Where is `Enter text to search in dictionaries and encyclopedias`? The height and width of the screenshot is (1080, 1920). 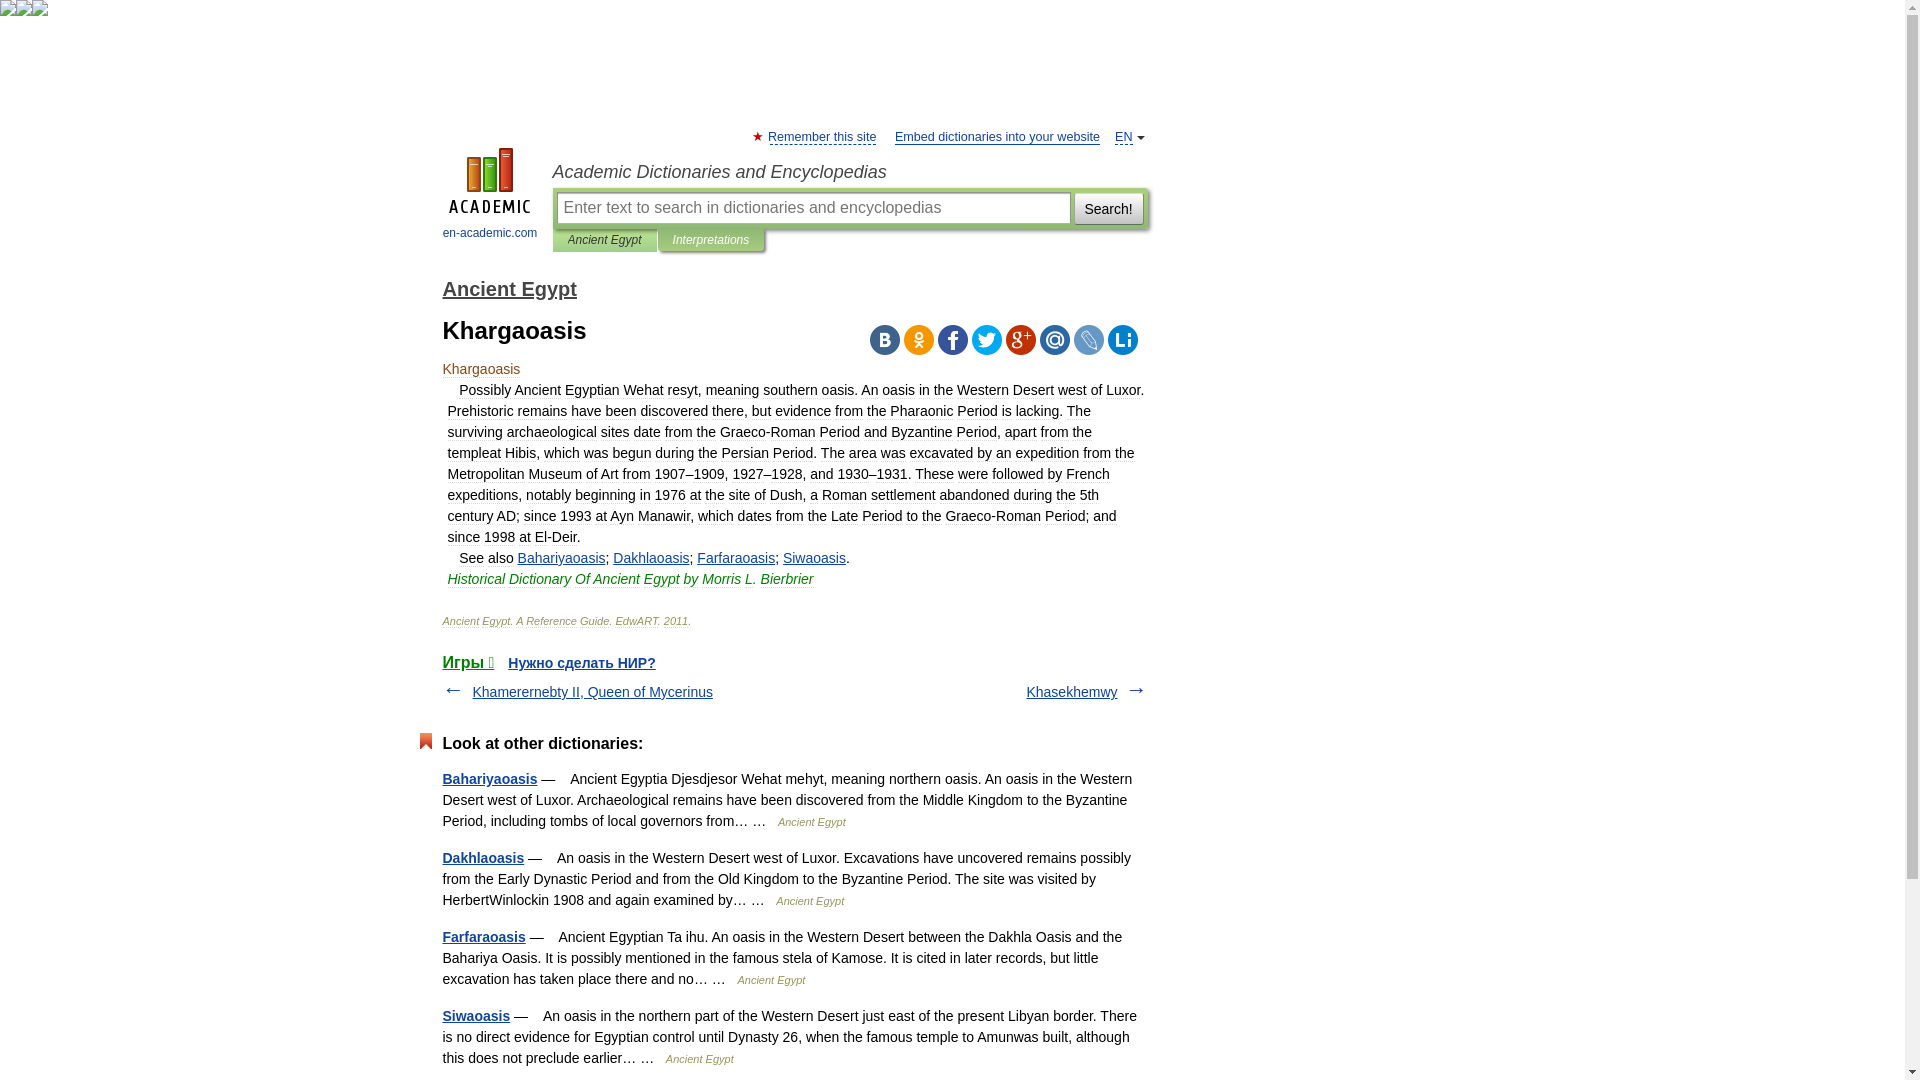 Enter text to search in dictionaries and encyclopedias is located at coordinates (812, 208).